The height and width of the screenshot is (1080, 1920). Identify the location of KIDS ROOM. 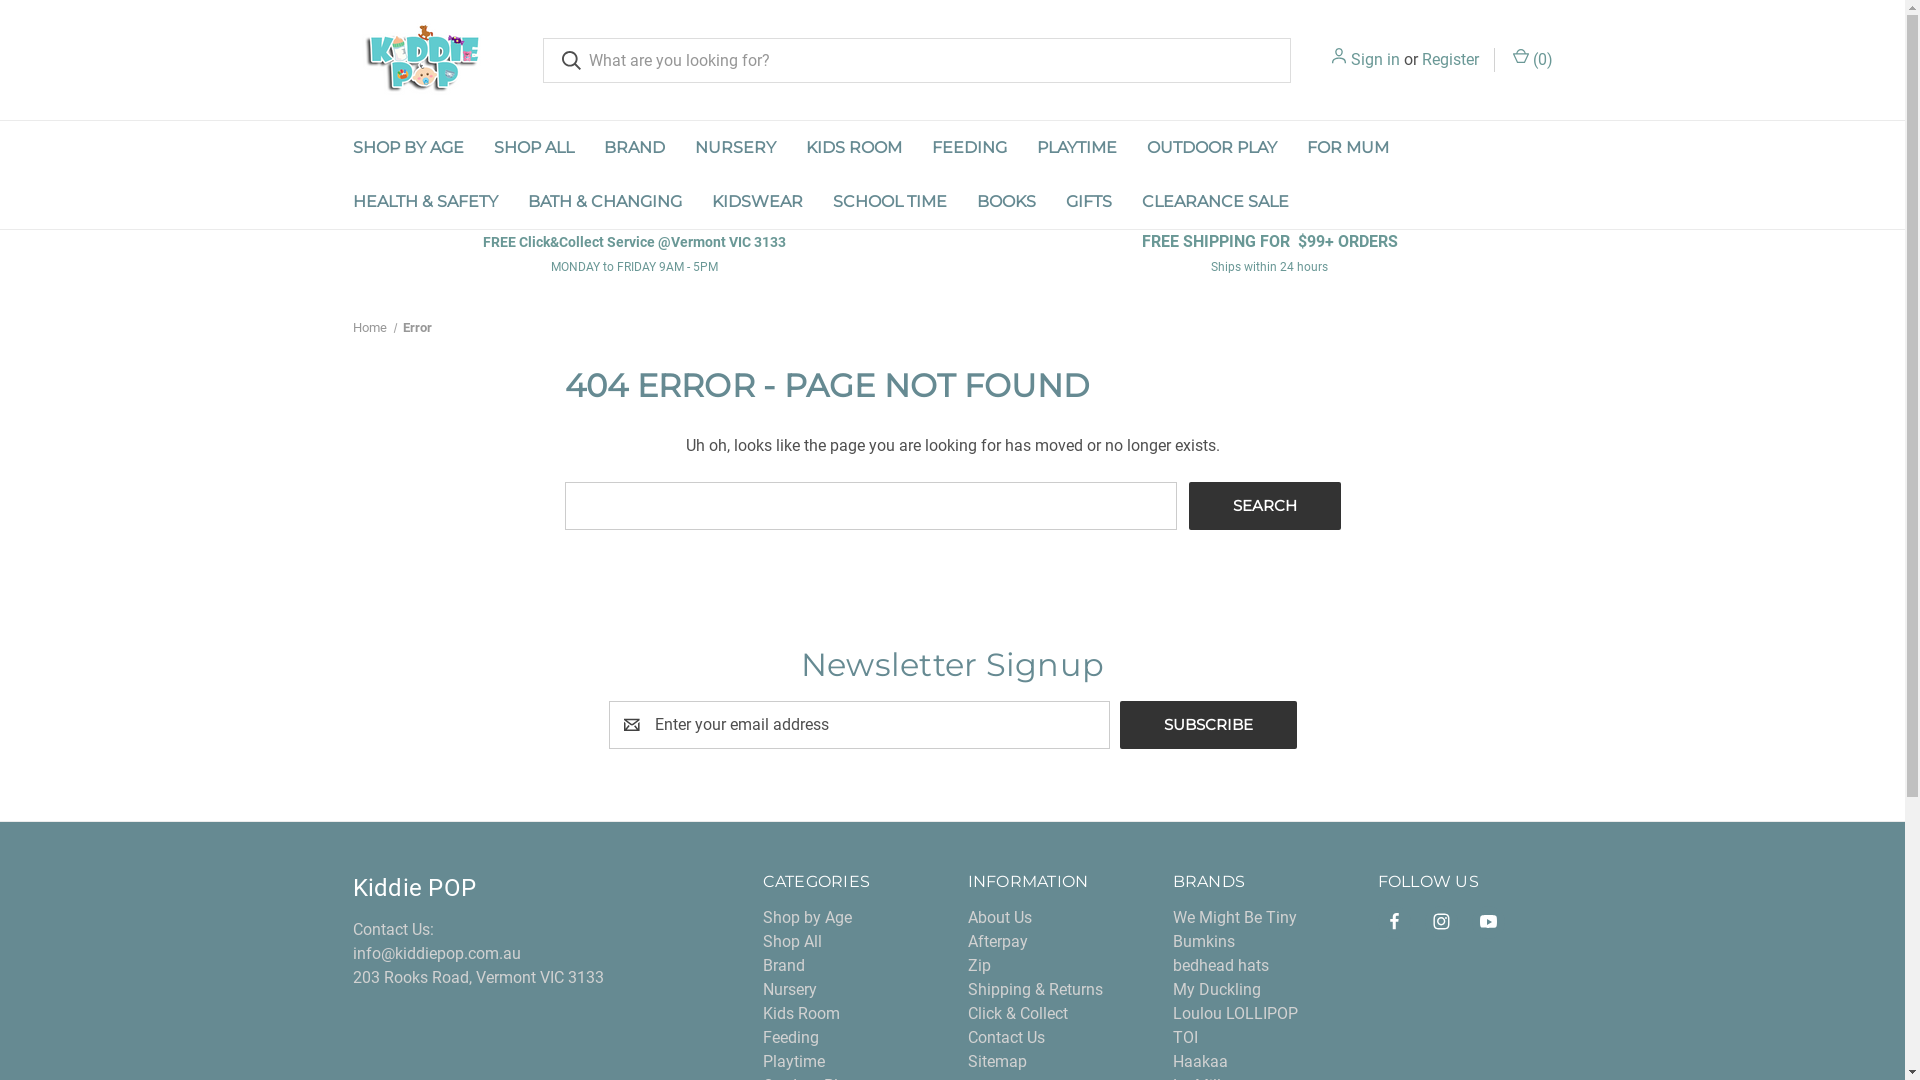
(853, 148).